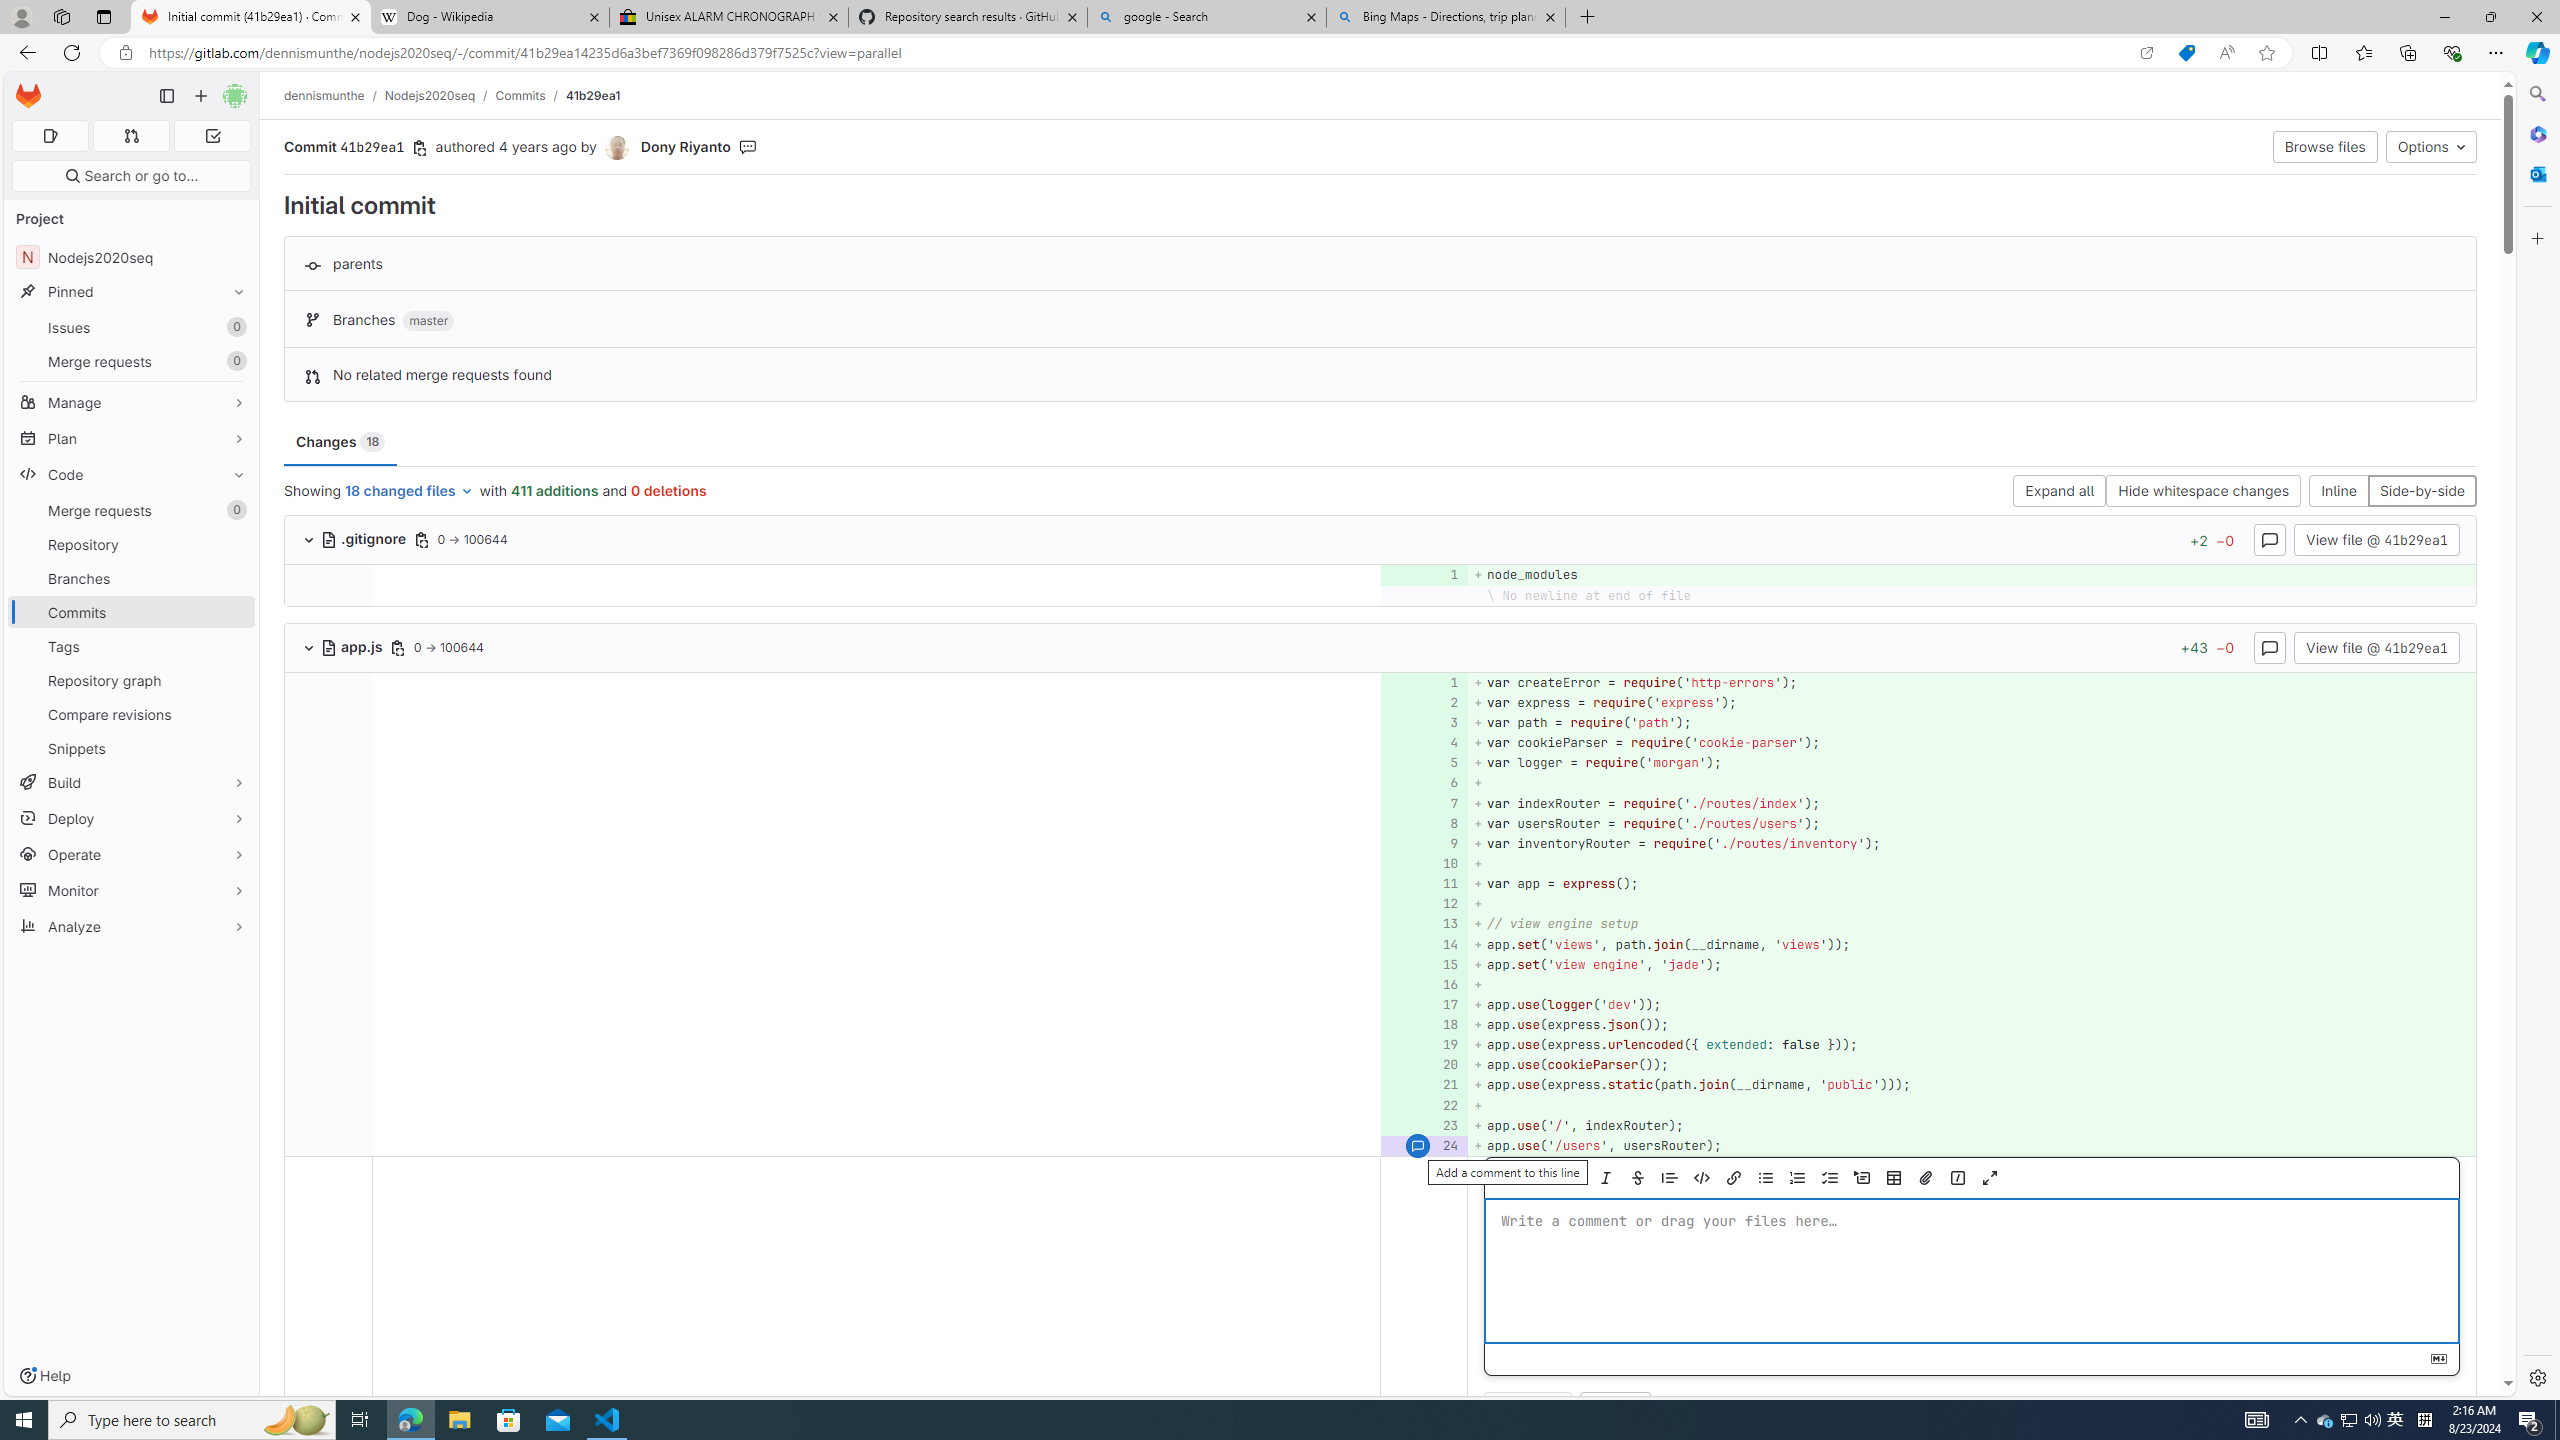  I want to click on Class: div-dropzone-icon s24, so click(1968, 1271).